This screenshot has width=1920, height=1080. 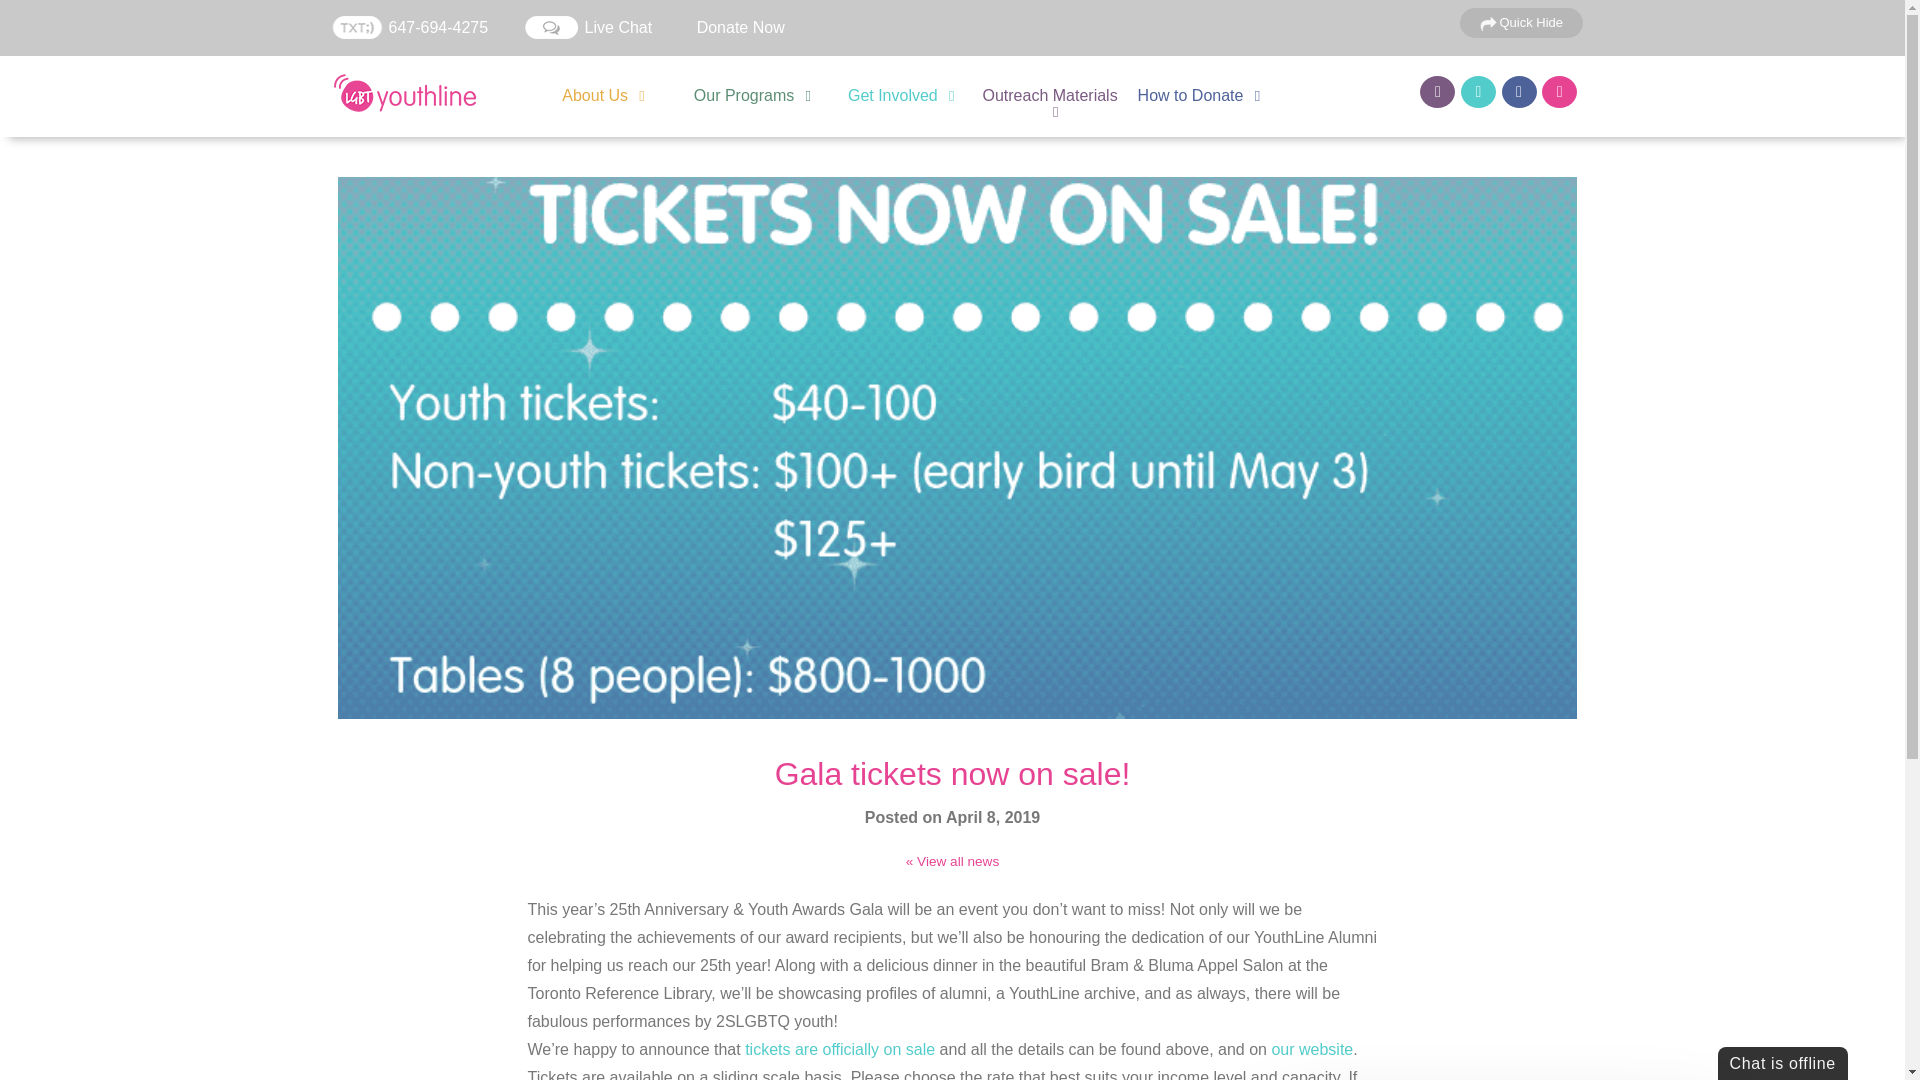 I want to click on Live Chat, so click(x=588, y=27).